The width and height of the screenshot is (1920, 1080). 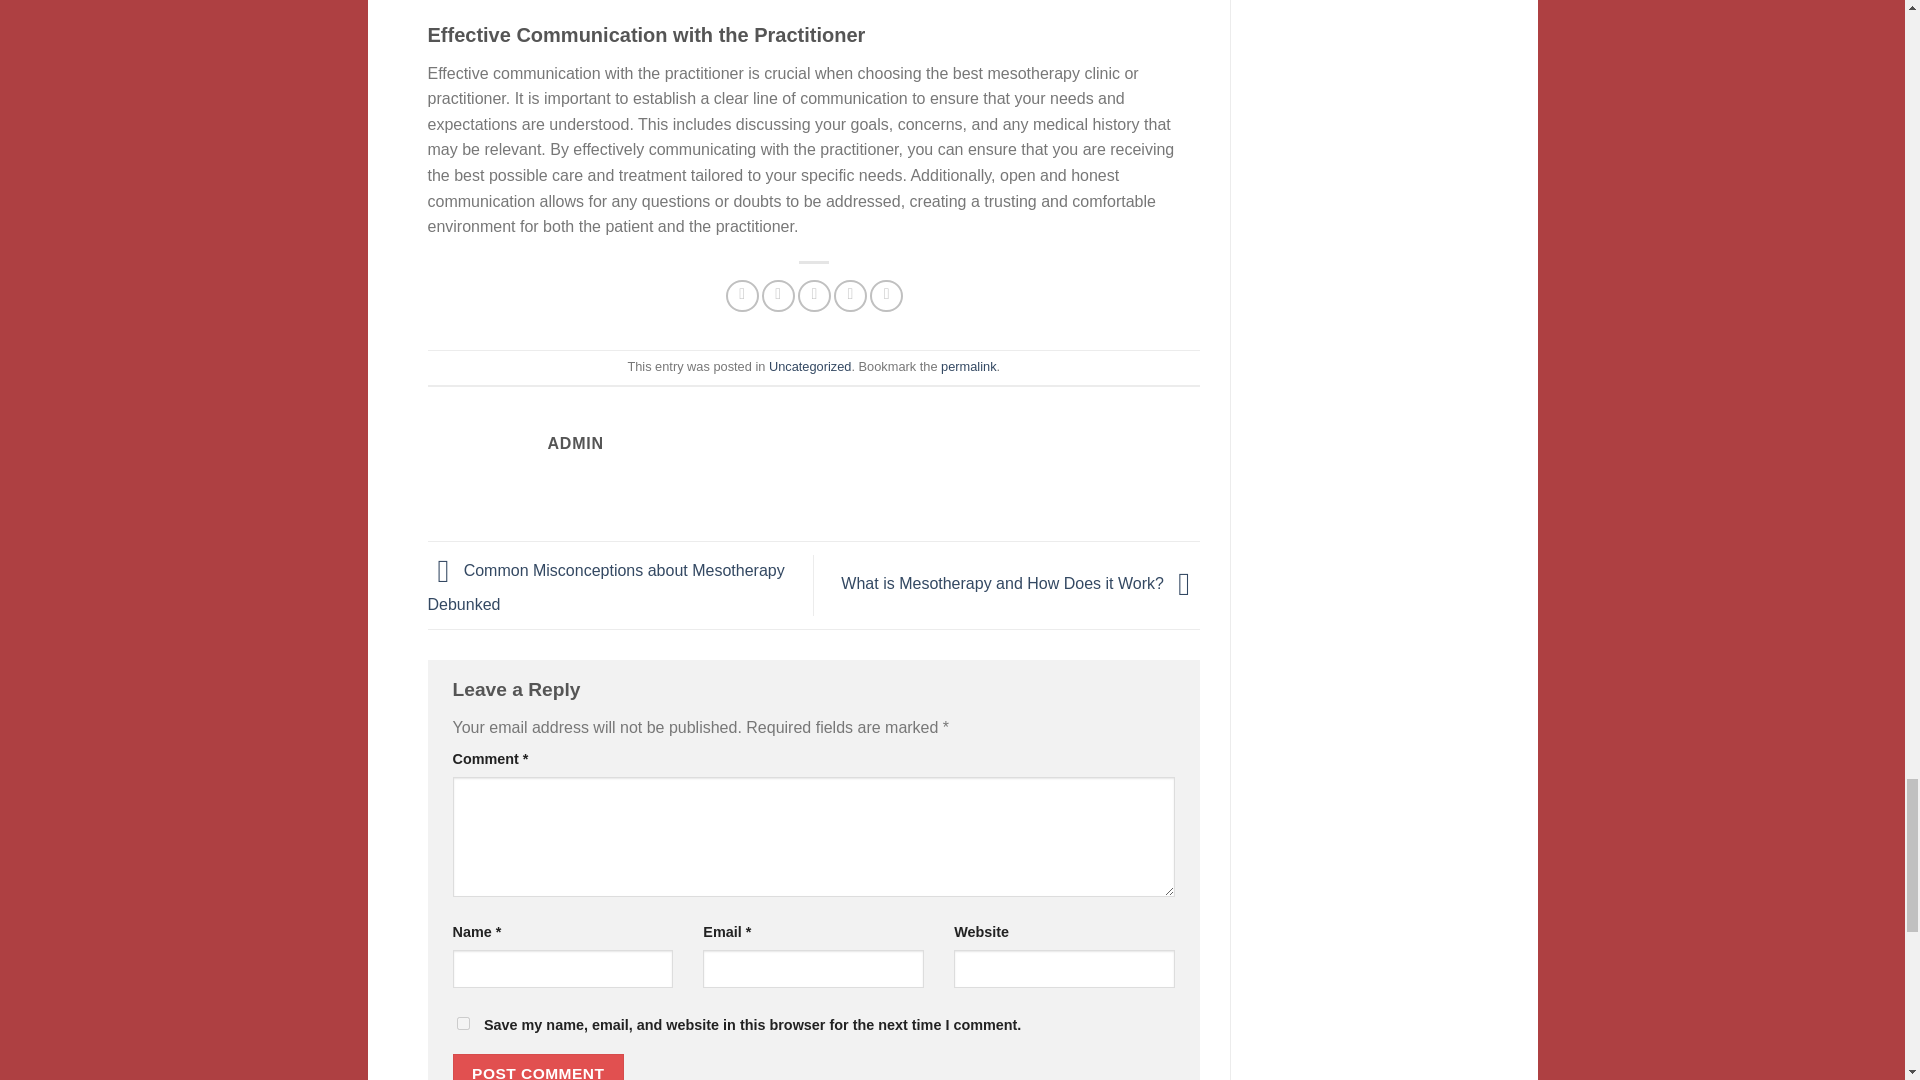 I want to click on yes, so click(x=462, y=1024).